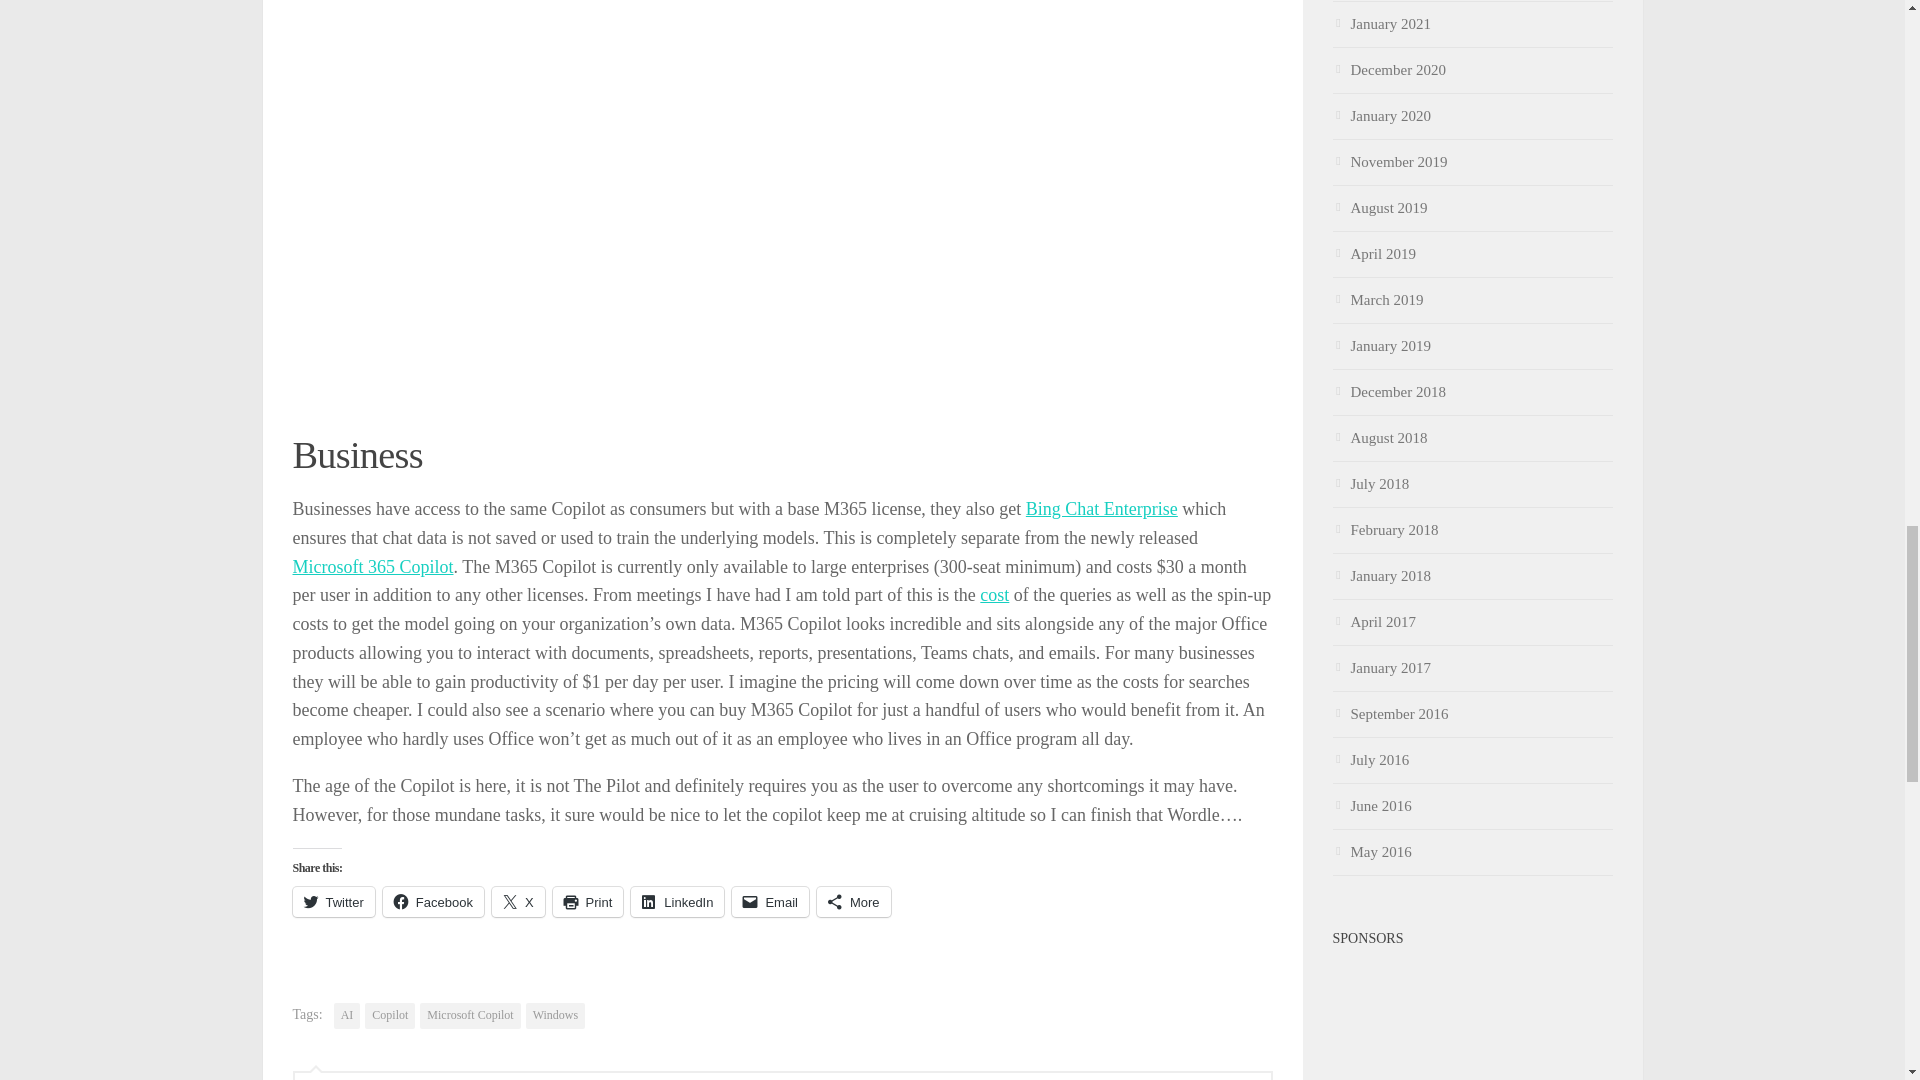 Image resolution: width=1920 pixels, height=1080 pixels. I want to click on Windows, so click(556, 1016).